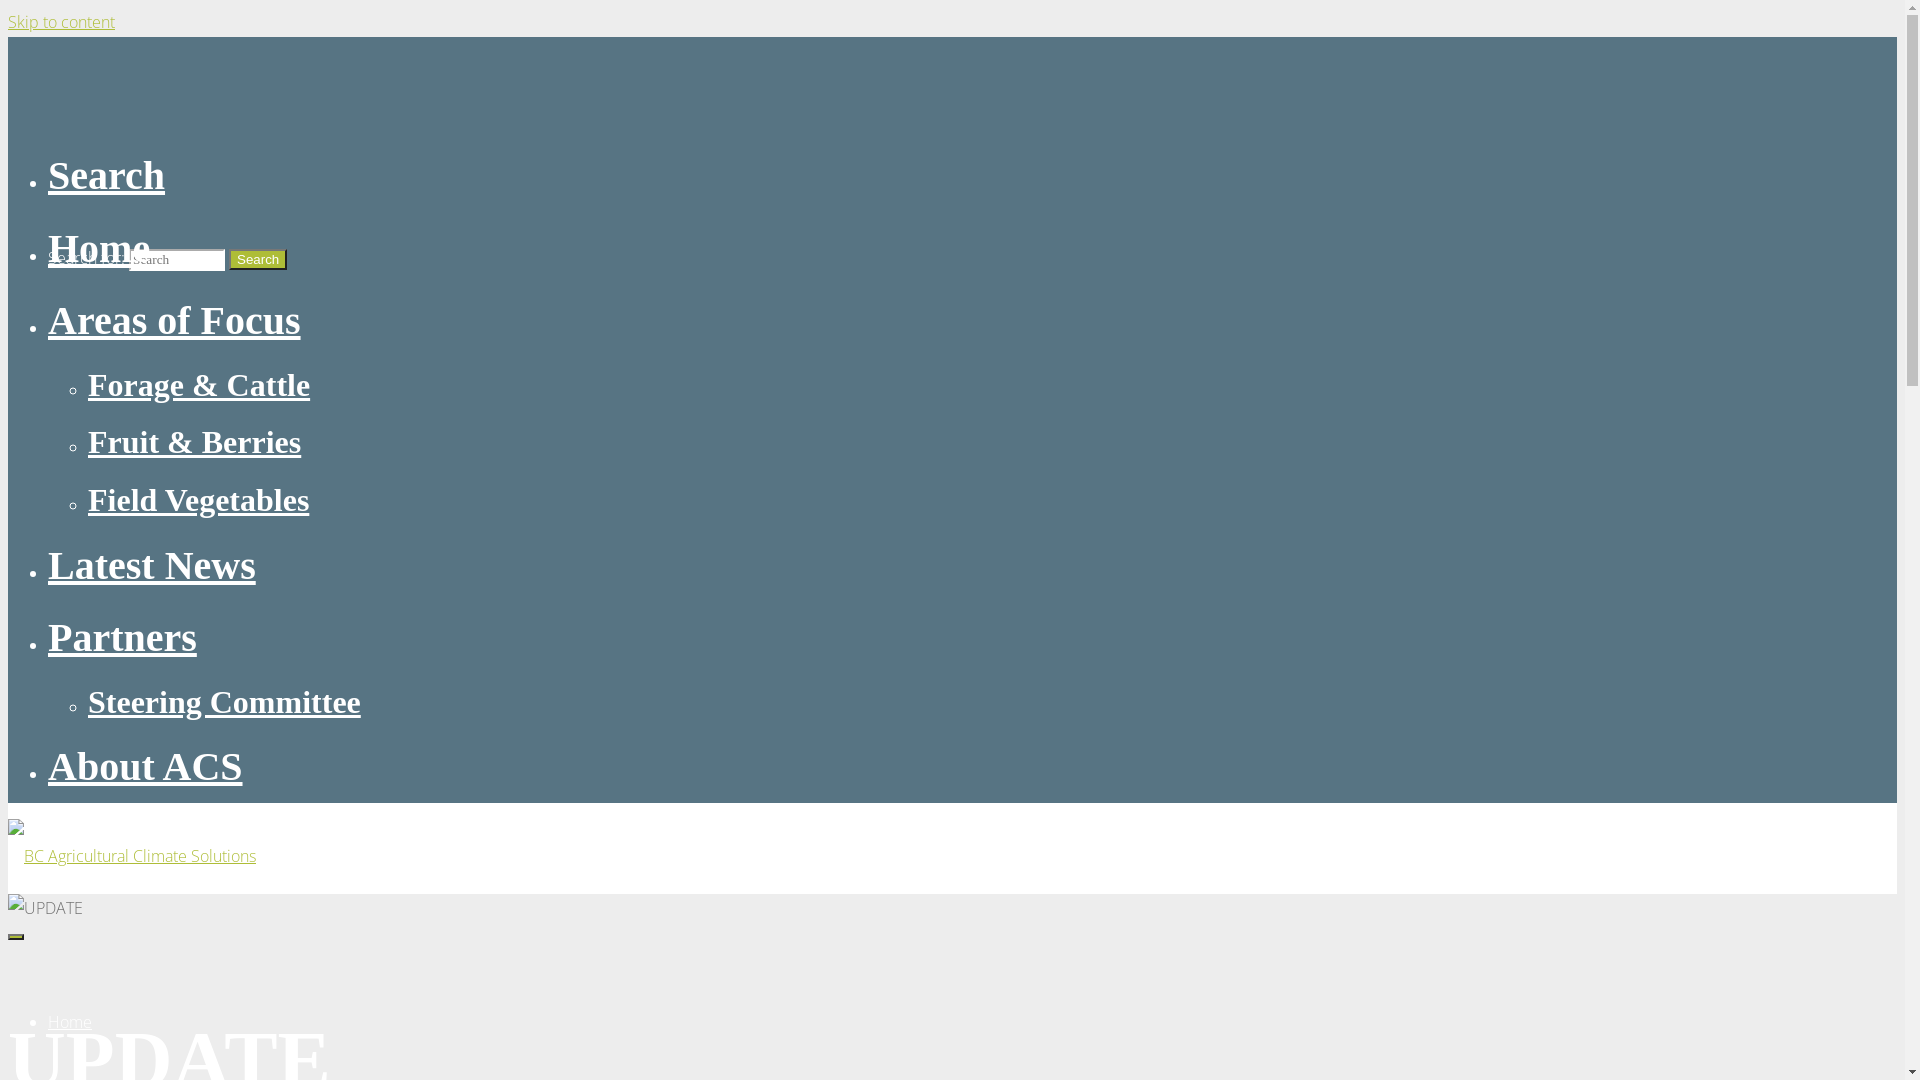 The image size is (1920, 1080). Describe the element at coordinates (152, 566) in the screenshot. I see `Latest News` at that location.